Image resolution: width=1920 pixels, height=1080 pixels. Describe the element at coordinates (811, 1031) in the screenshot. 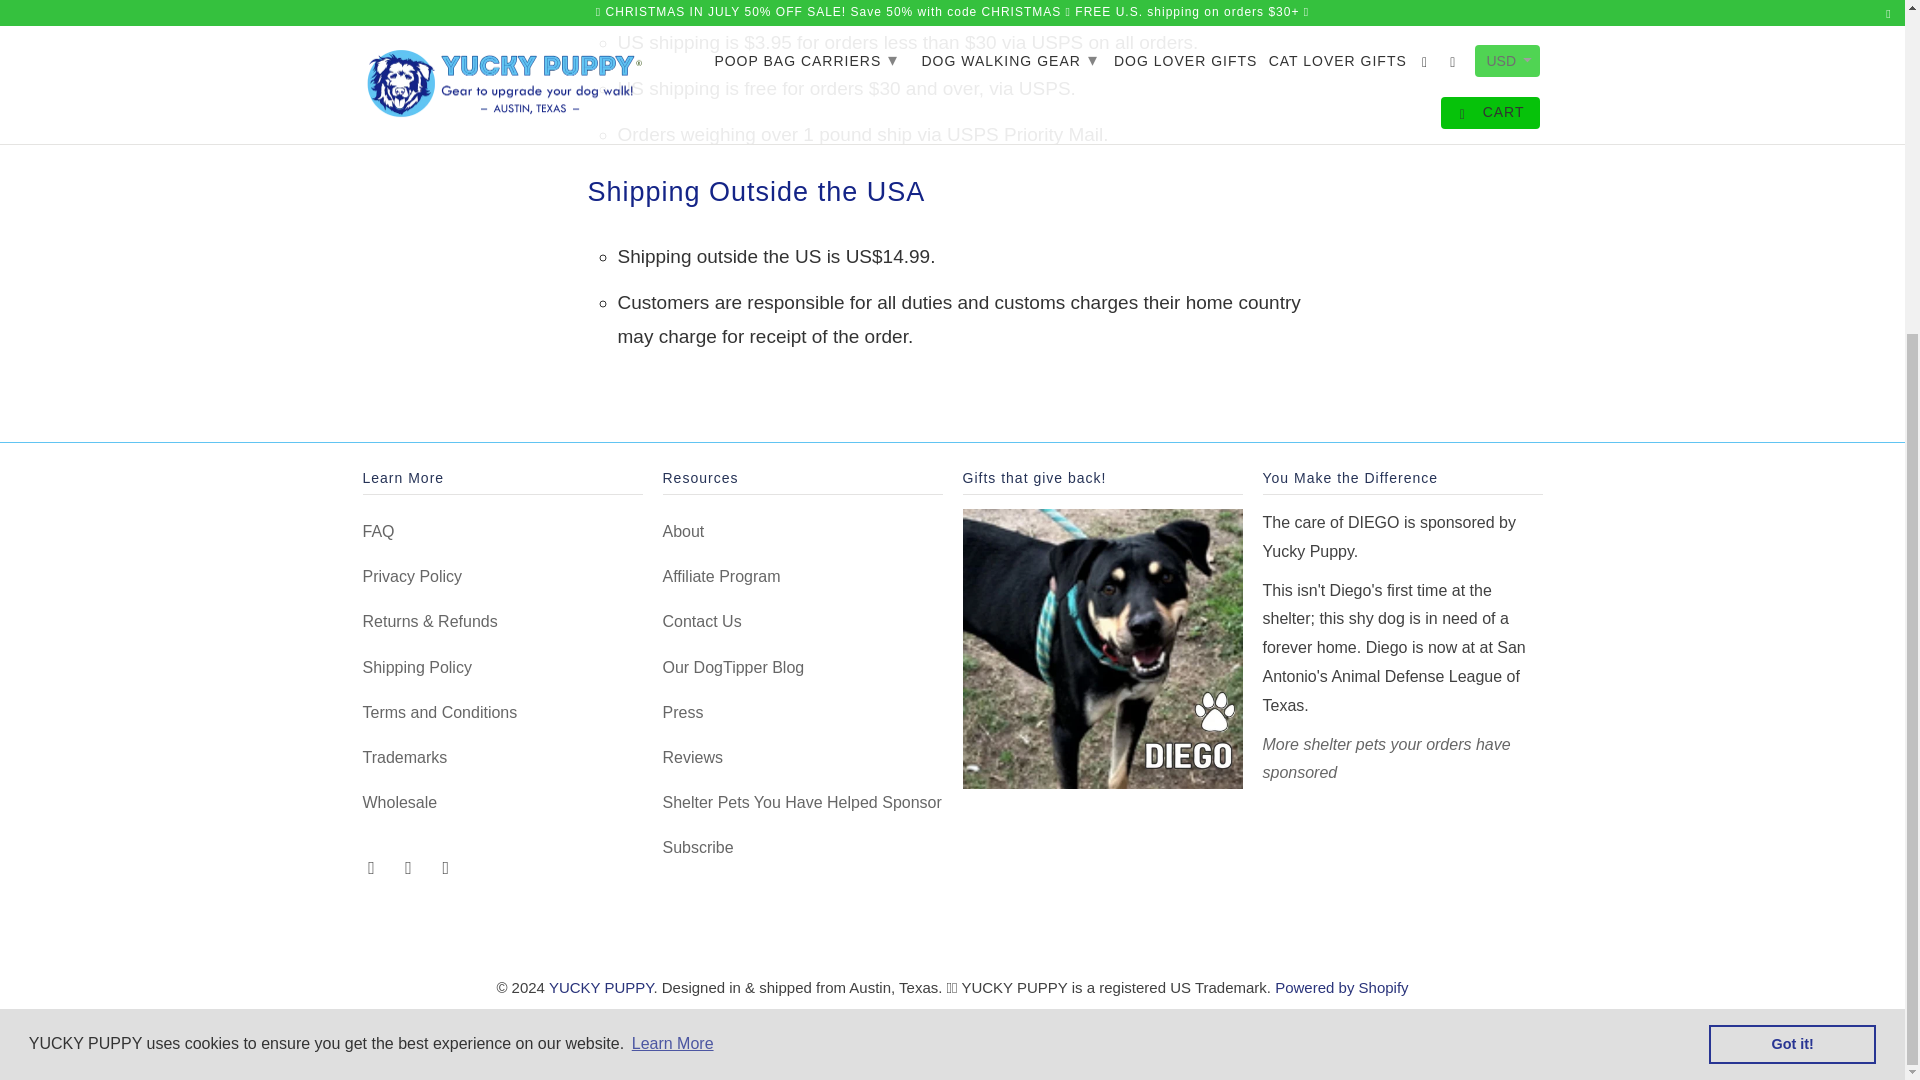

I see `Diners Club` at that location.